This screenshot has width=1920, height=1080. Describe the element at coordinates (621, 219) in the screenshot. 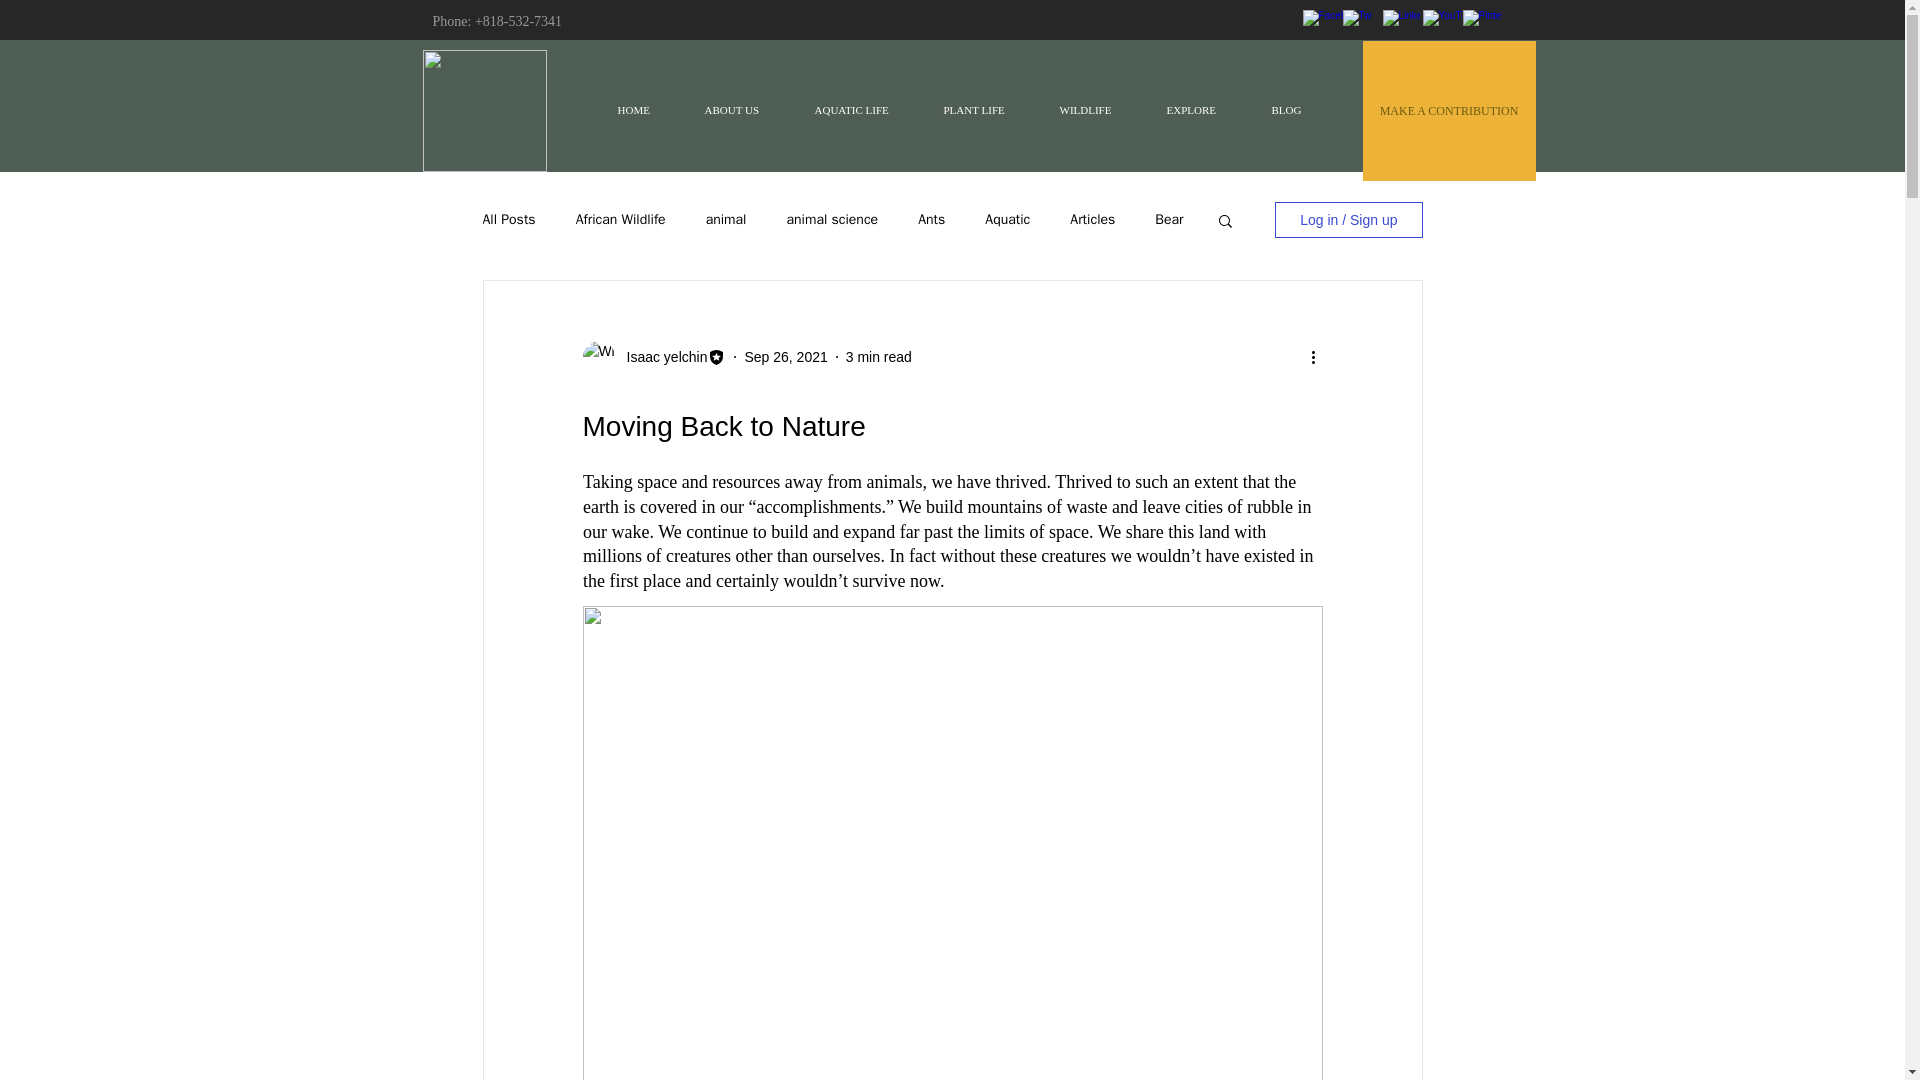

I see `African Wildlife` at that location.